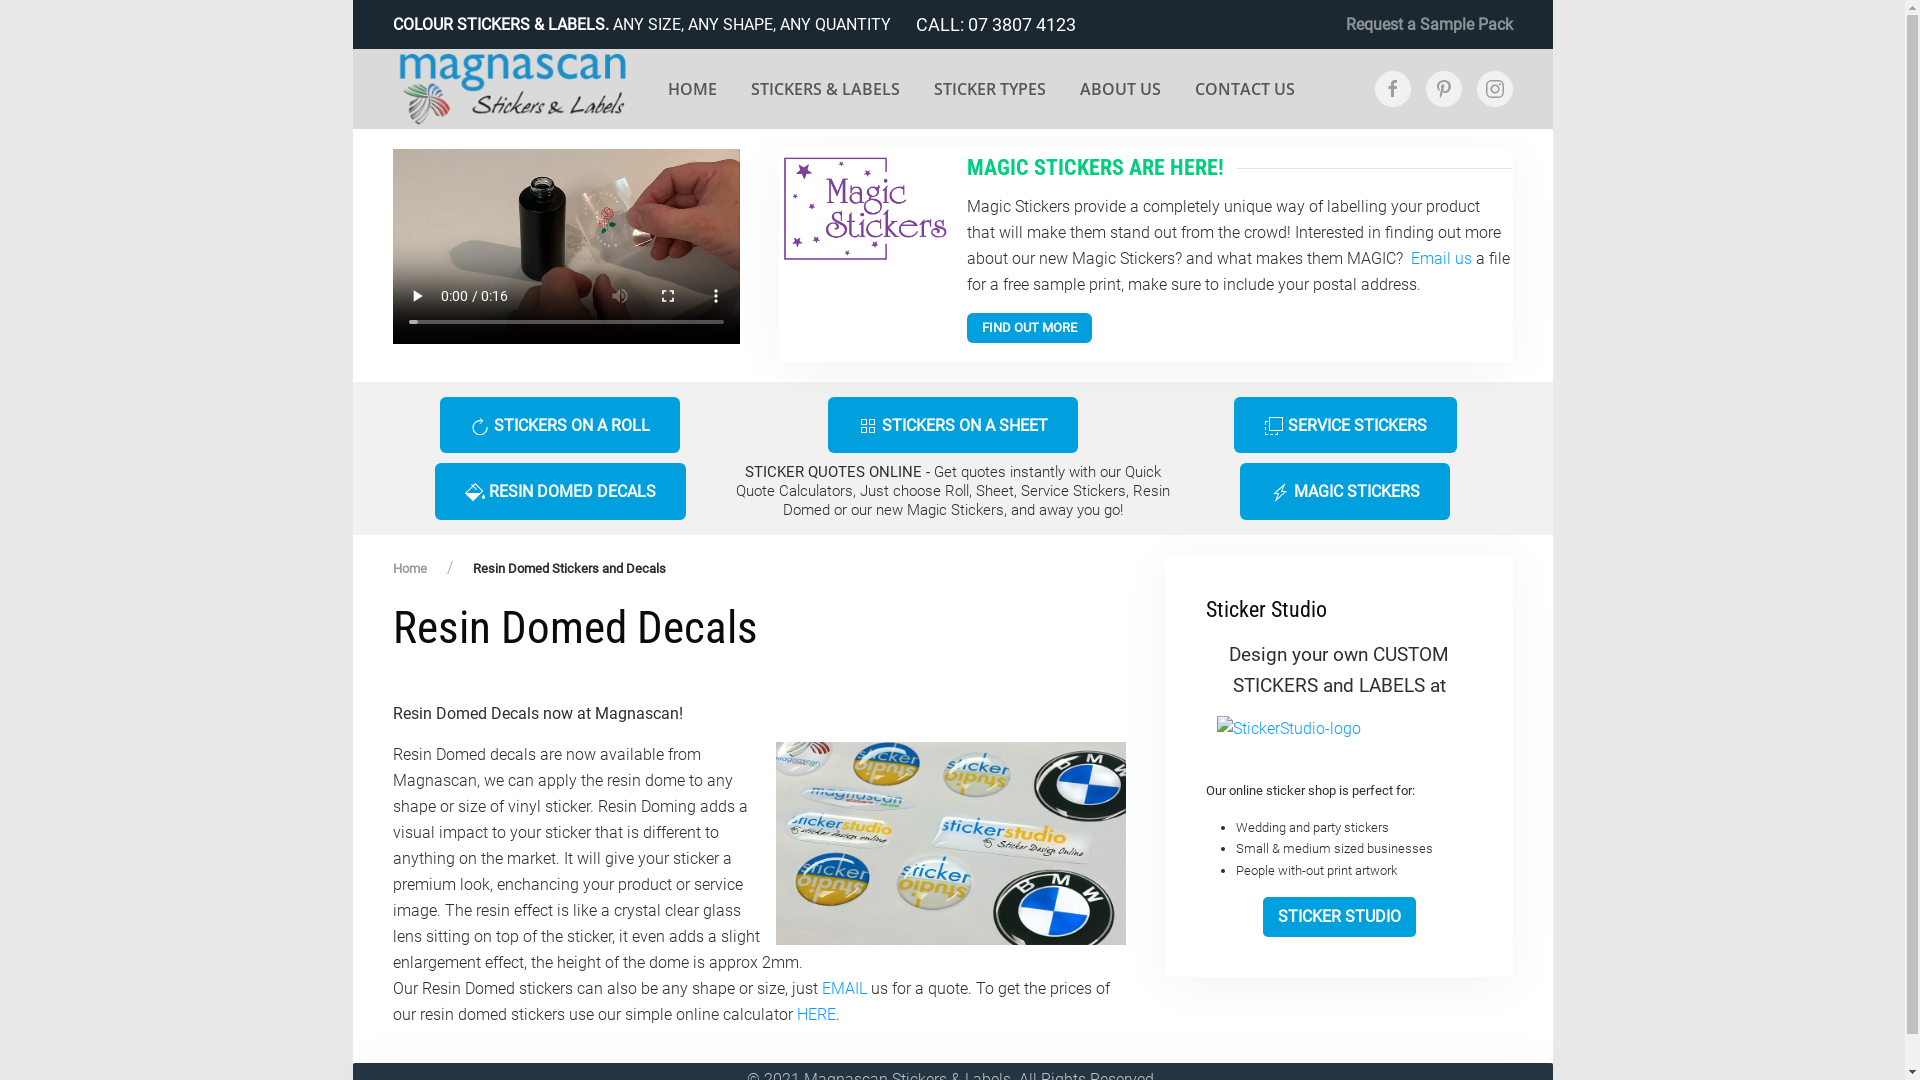  Describe the element at coordinates (1340, 917) in the screenshot. I see `STICKER STUDIO` at that location.